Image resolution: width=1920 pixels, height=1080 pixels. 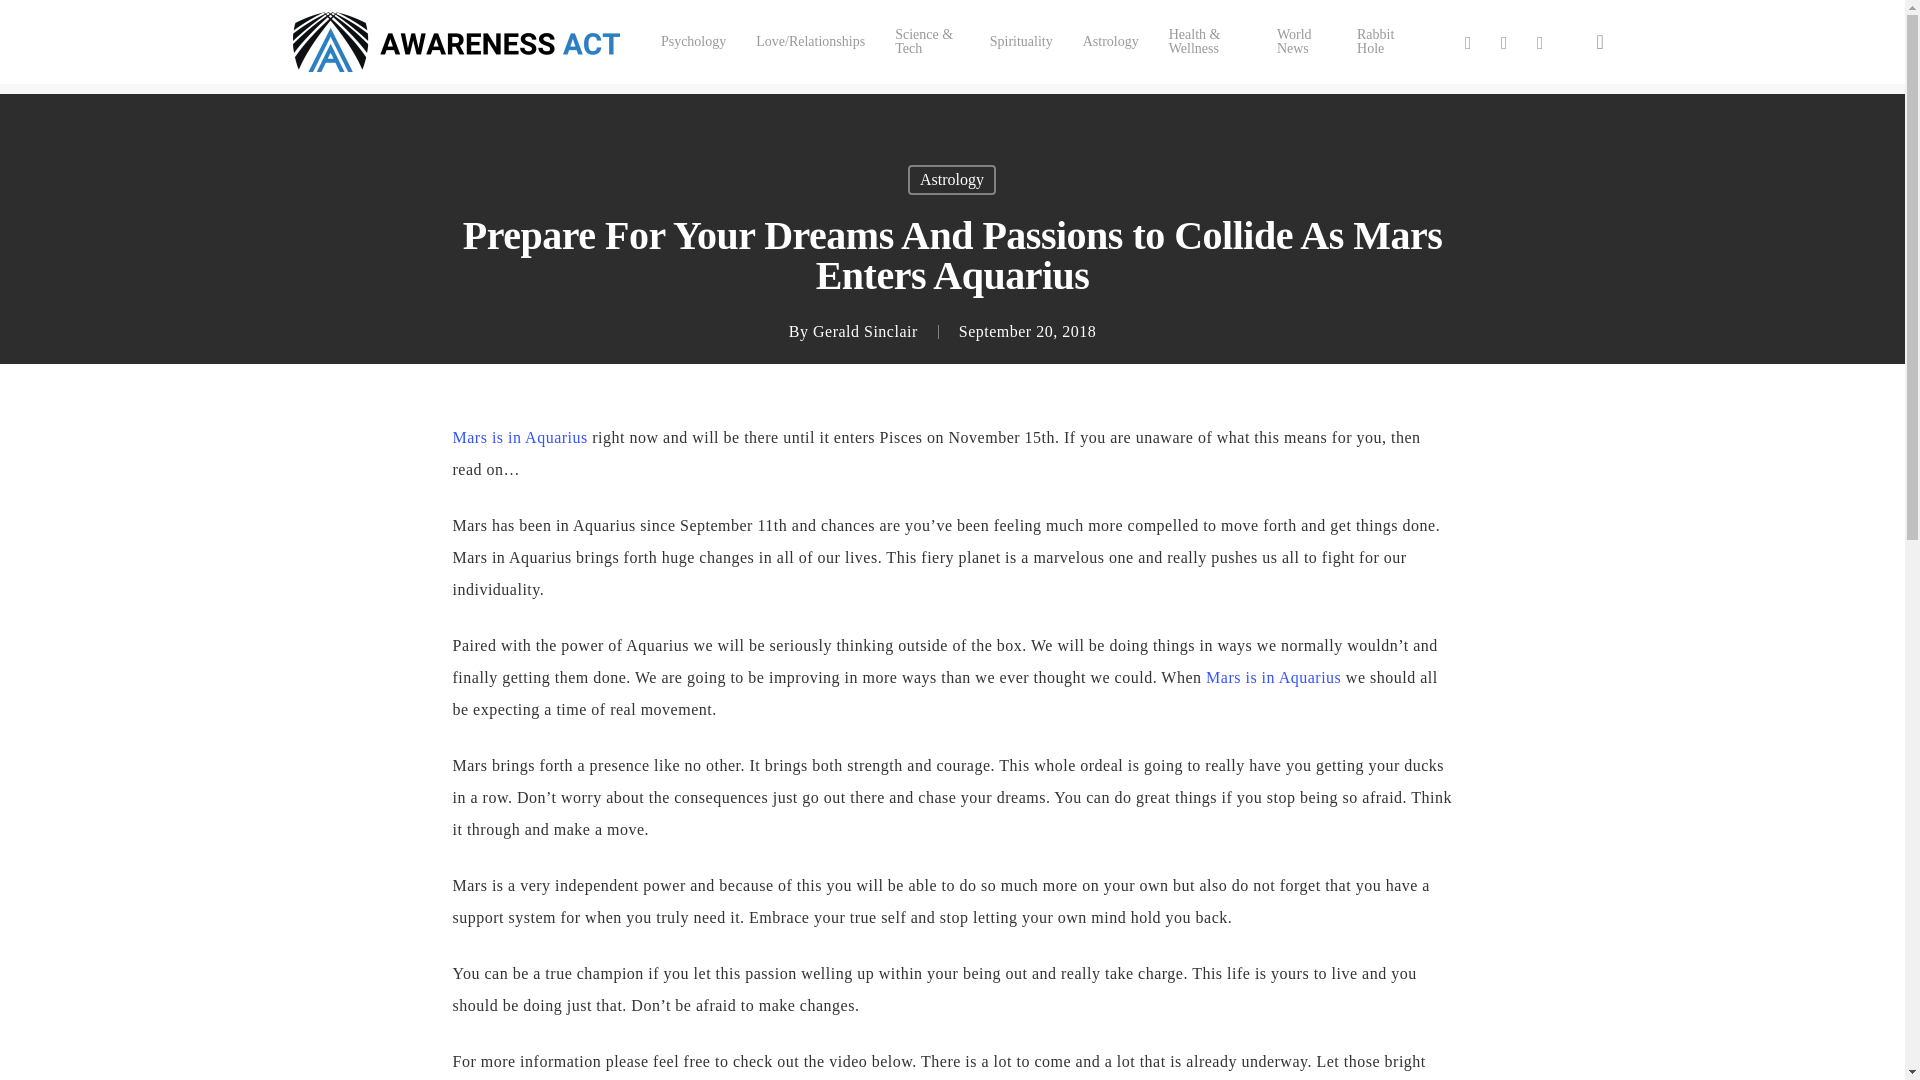 I want to click on Rabbit Hole, so click(x=1381, y=42).